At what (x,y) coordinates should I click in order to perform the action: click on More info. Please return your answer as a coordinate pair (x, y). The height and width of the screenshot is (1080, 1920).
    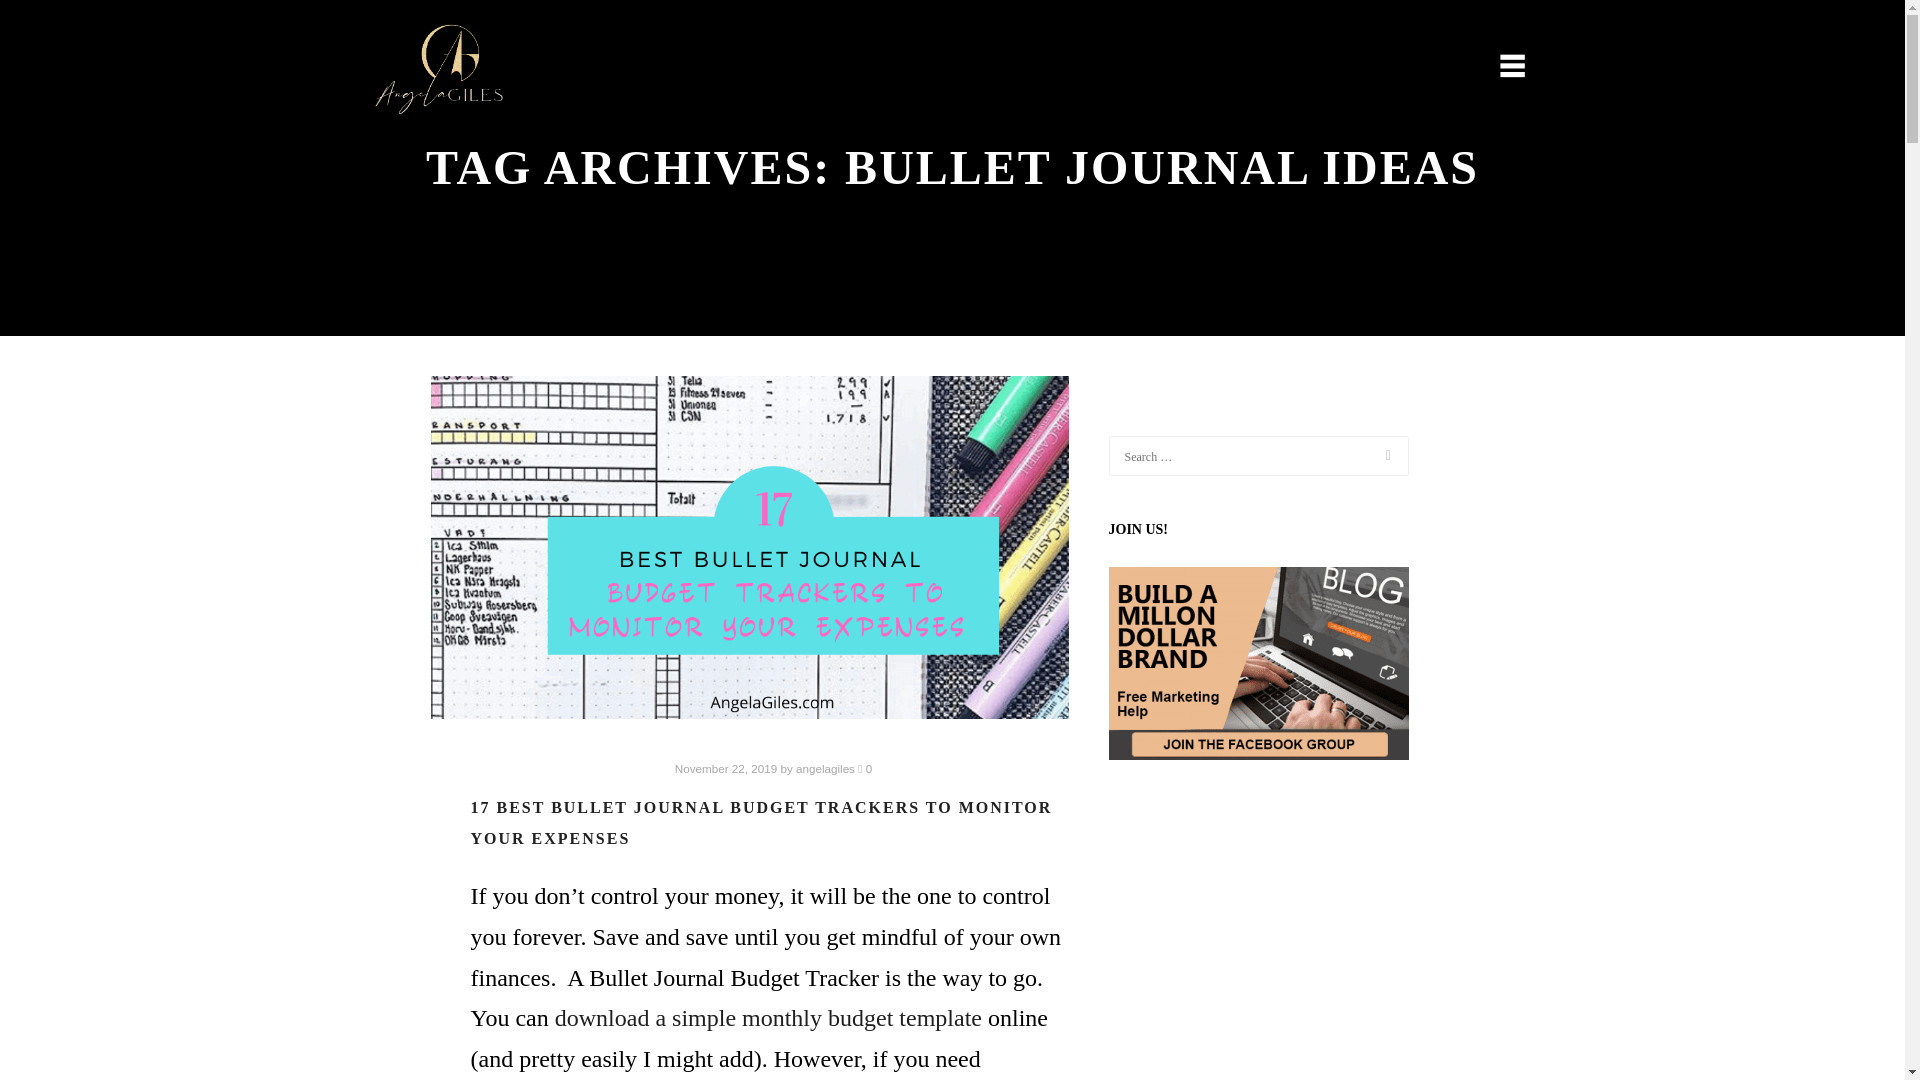
    Looking at the image, I should click on (1500, 68).